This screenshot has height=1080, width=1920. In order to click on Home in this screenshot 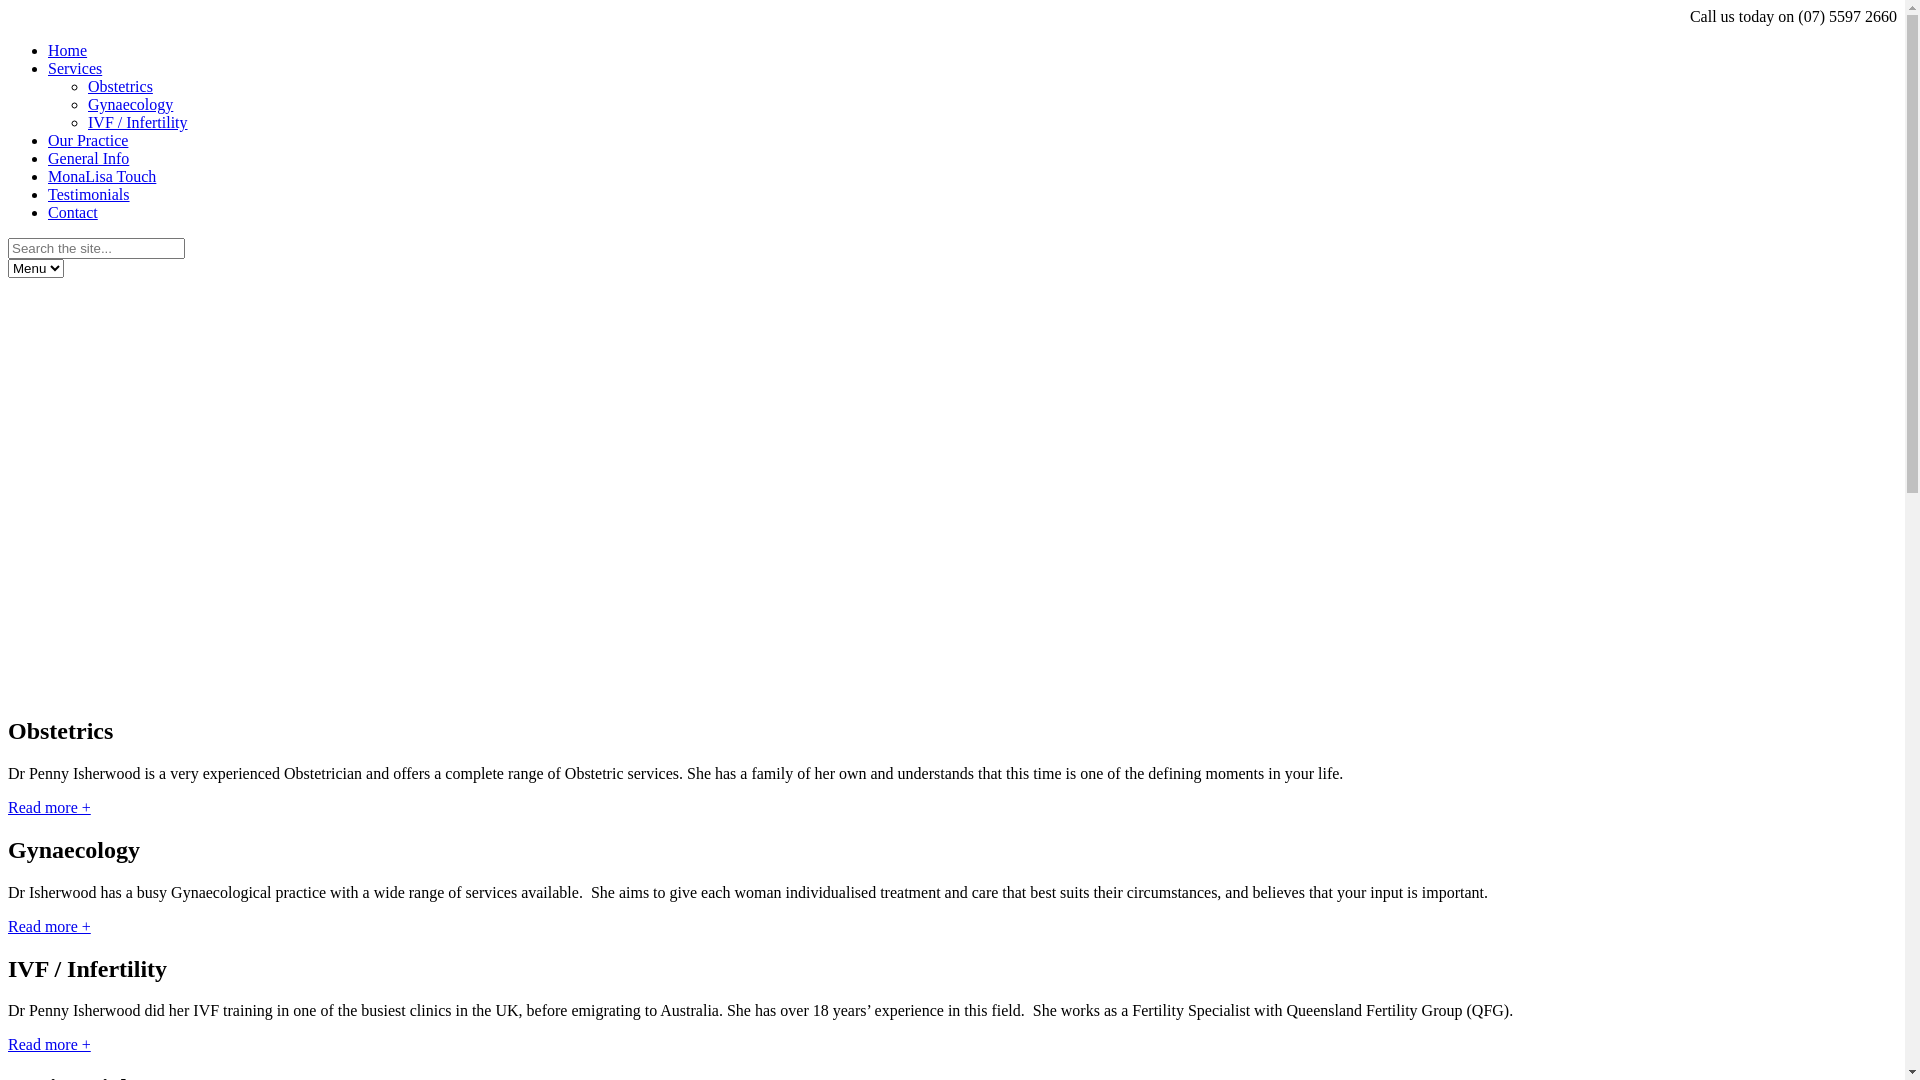, I will do `click(68, 50)`.